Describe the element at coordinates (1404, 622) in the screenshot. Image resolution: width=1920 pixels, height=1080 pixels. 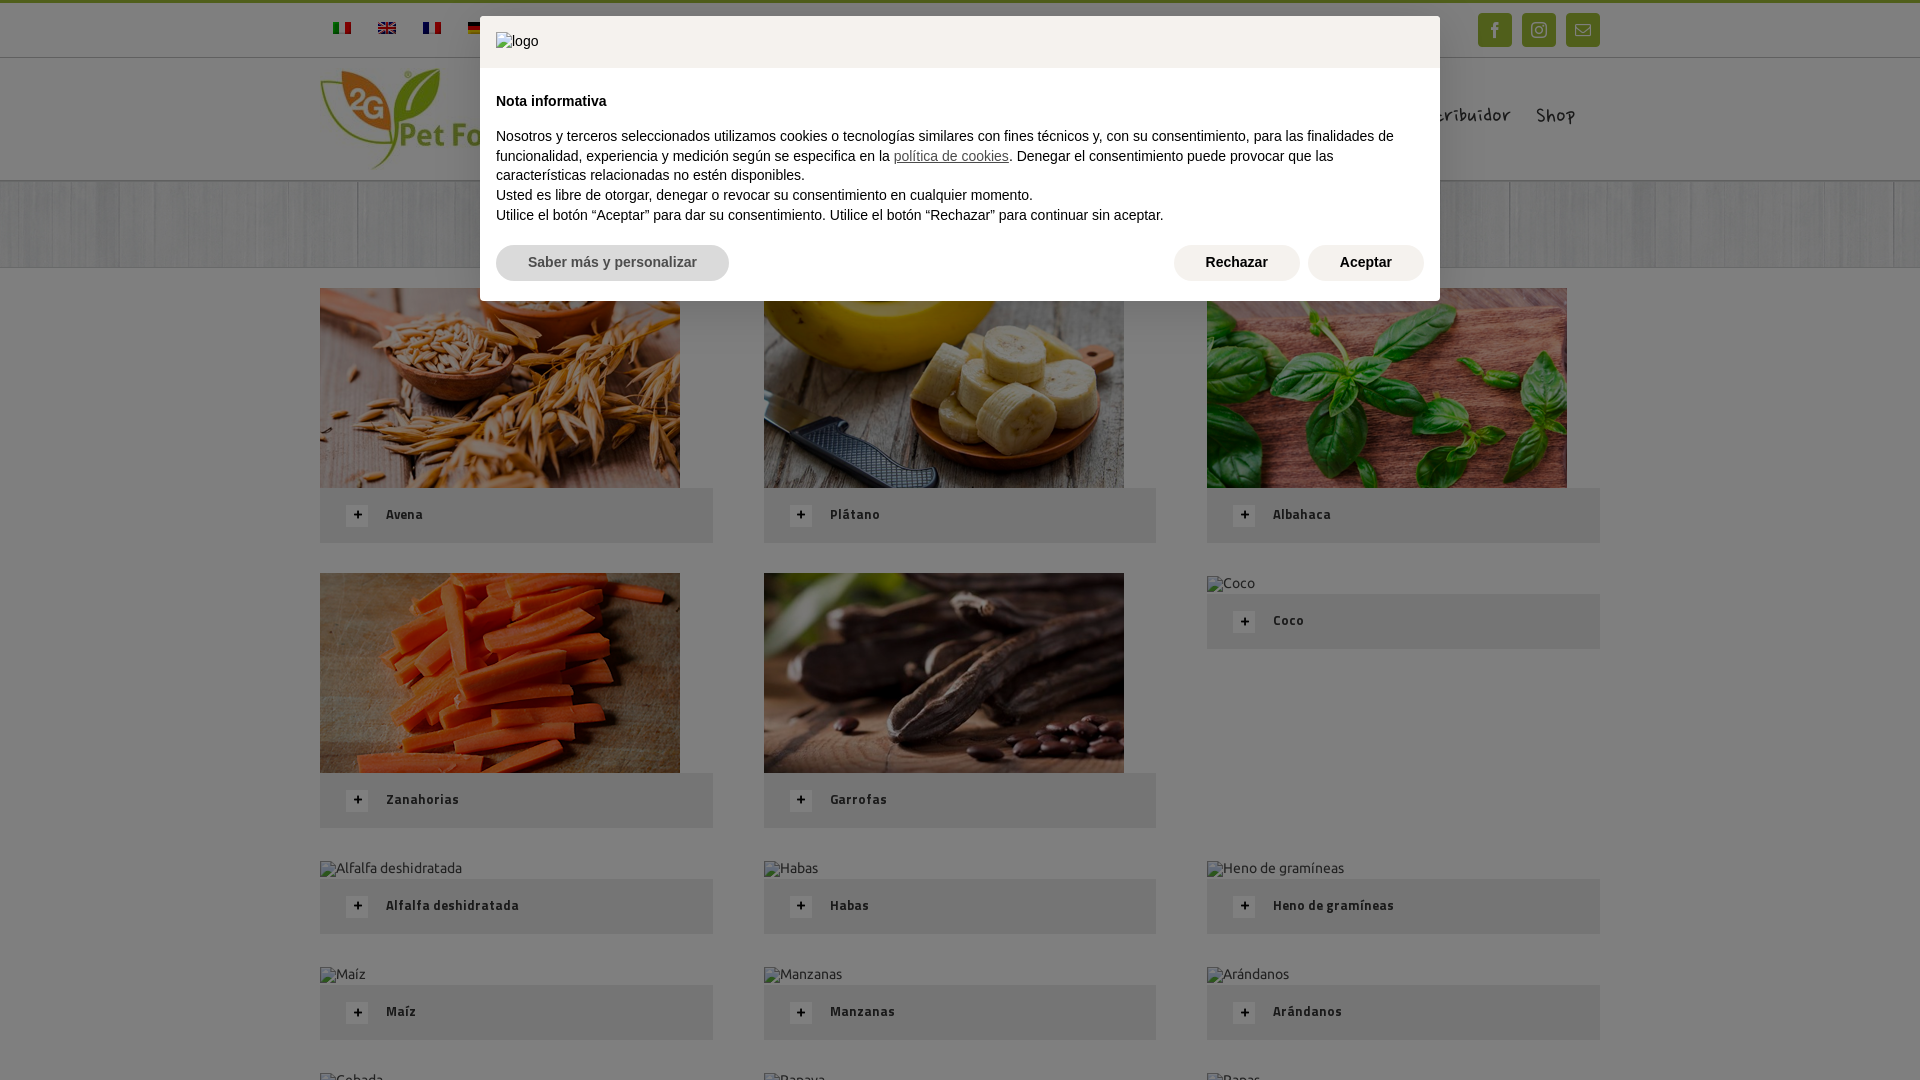
I see `Coco` at that location.